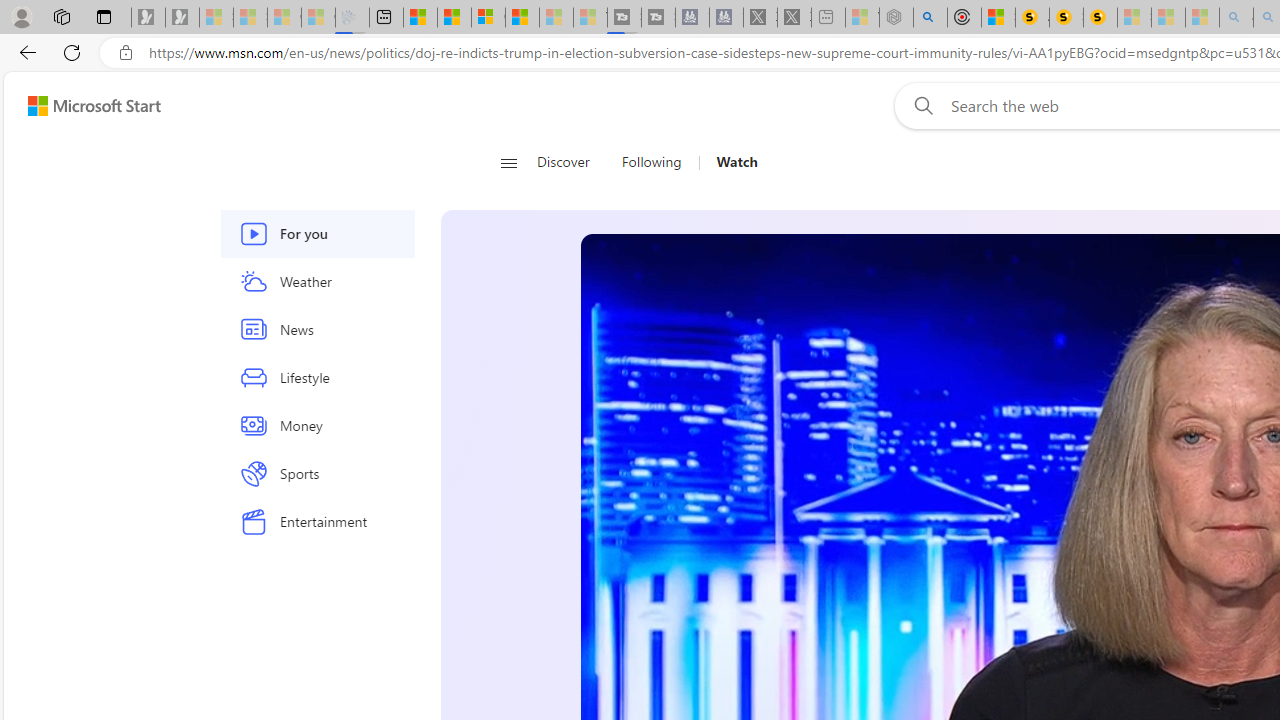  I want to click on Open navigation menu, so click(508, 162).